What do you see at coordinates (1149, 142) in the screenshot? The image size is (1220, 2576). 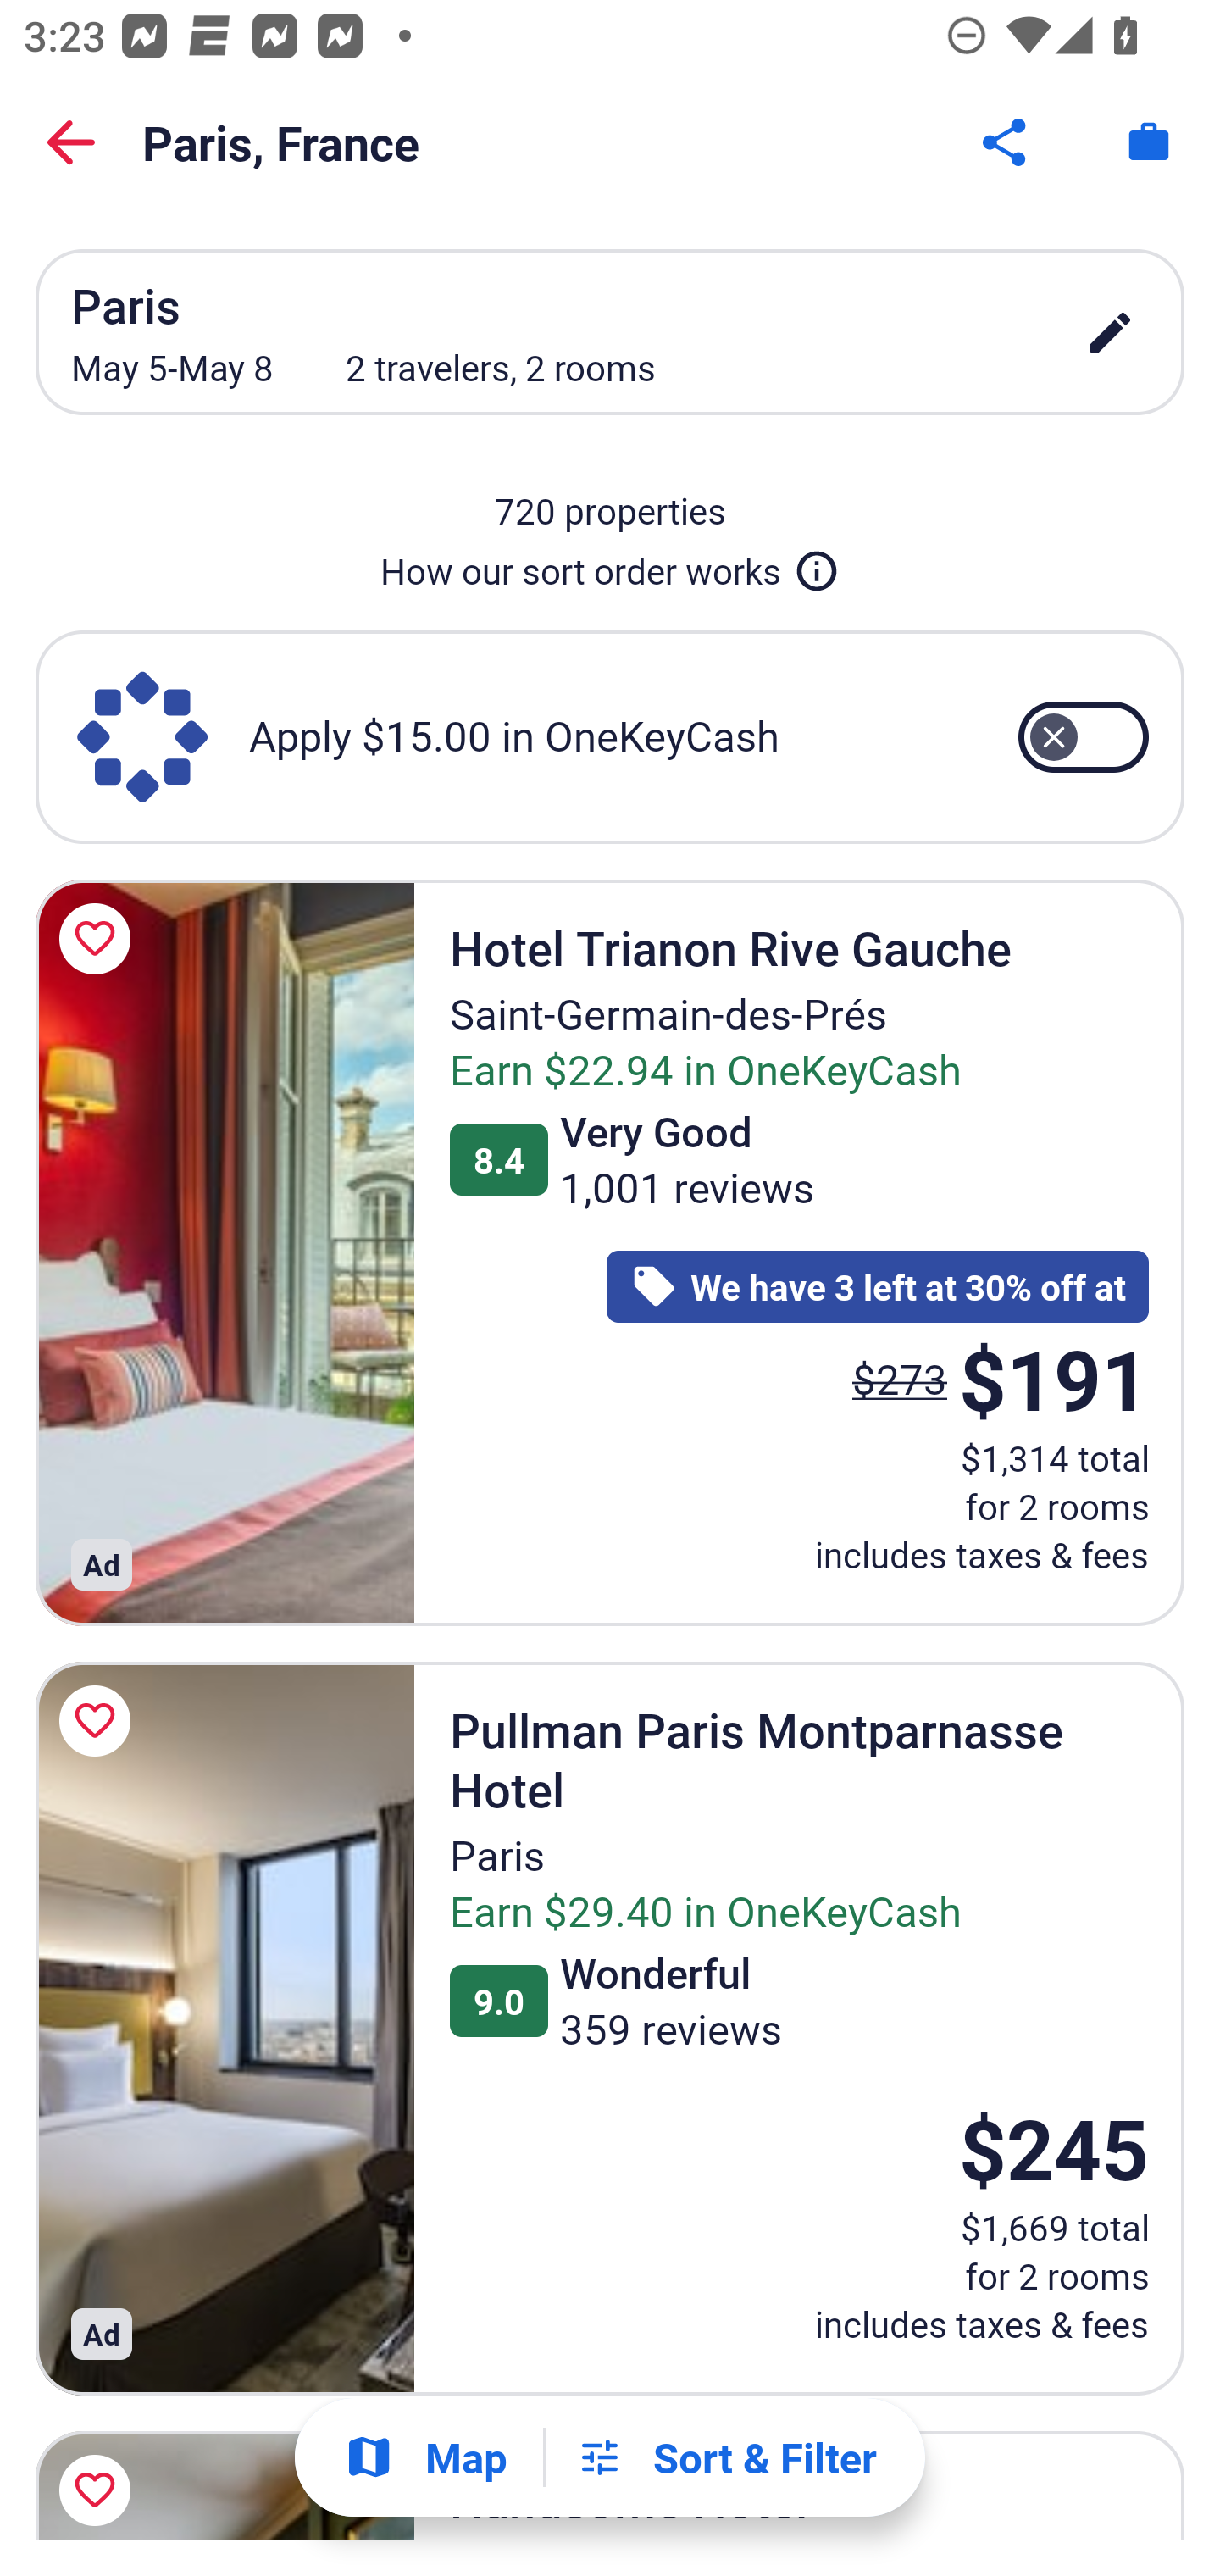 I see `Trips. Button` at bounding box center [1149, 142].